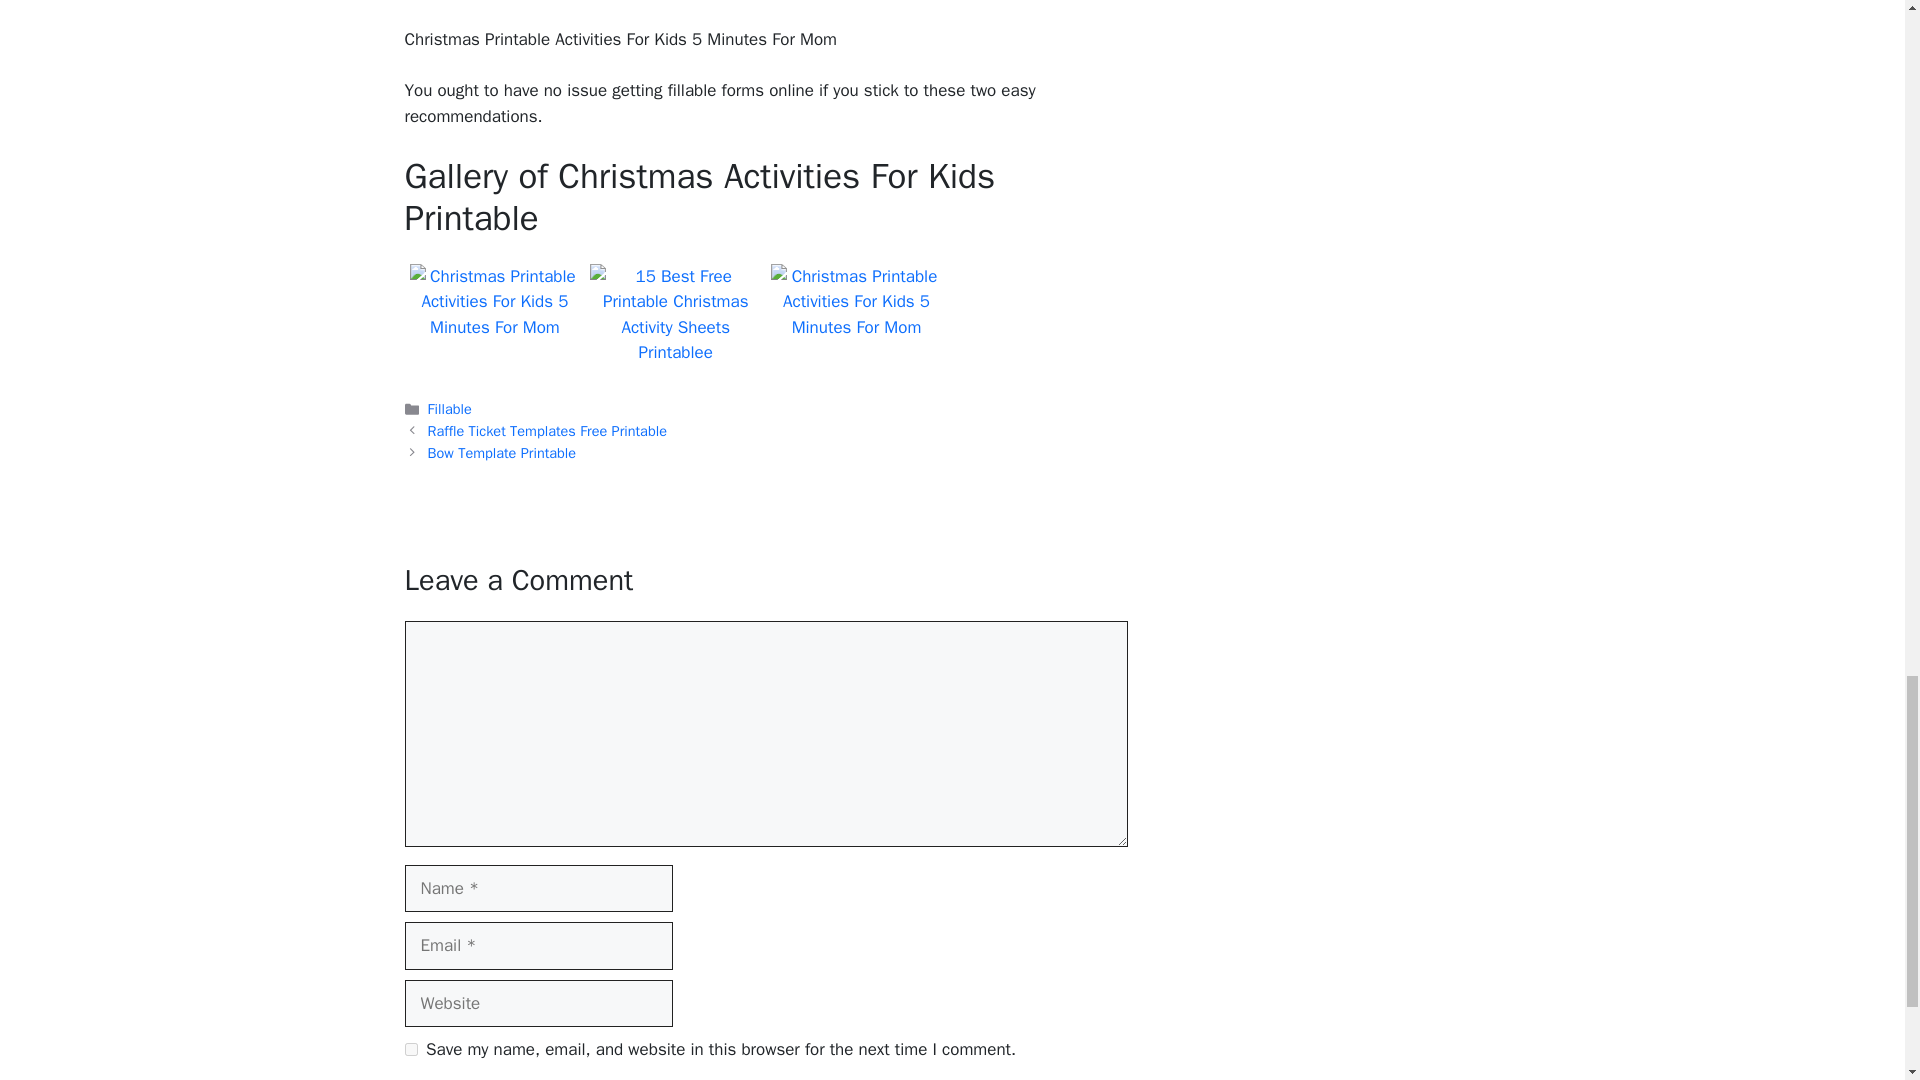  Describe the element at coordinates (547, 430) in the screenshot. I see `Raffle Ticket Templates Free Printable` at that location.